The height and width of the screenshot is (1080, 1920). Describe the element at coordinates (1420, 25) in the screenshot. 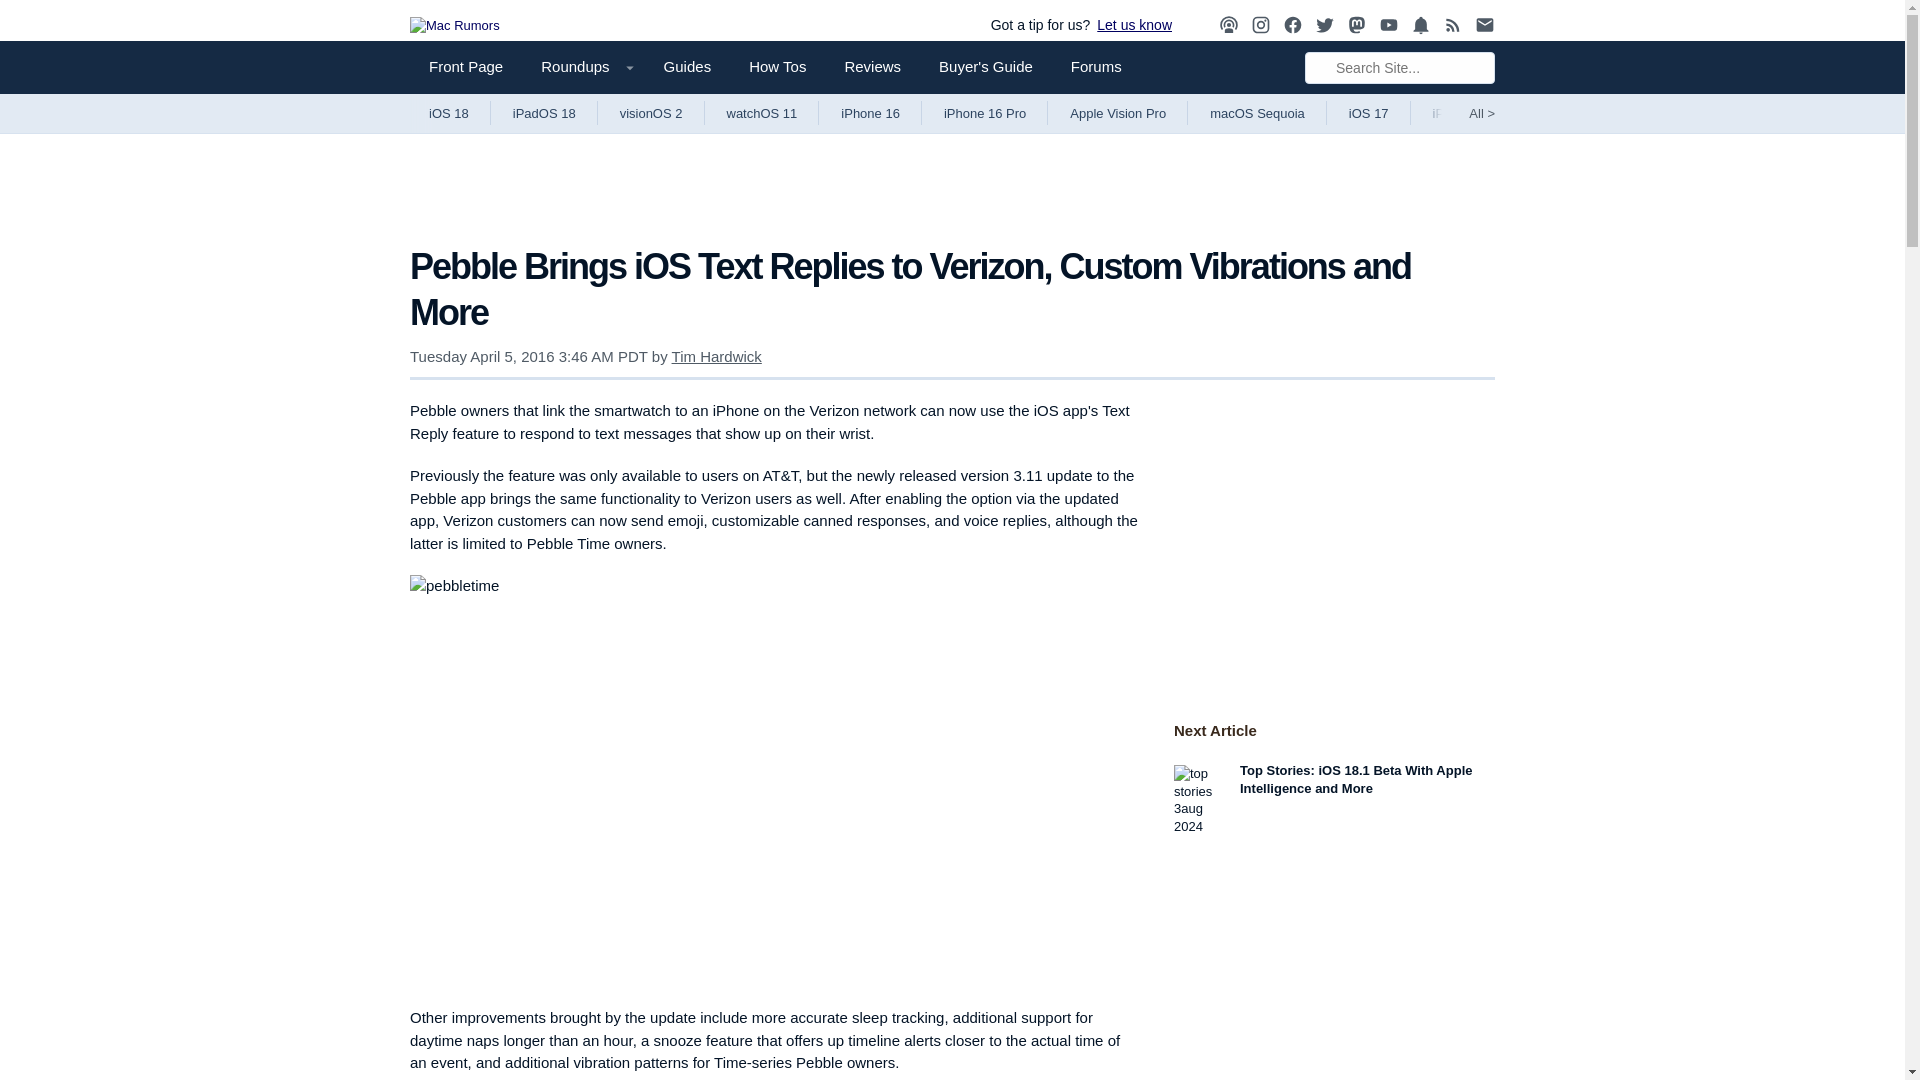

I see `Notifications` at that location.